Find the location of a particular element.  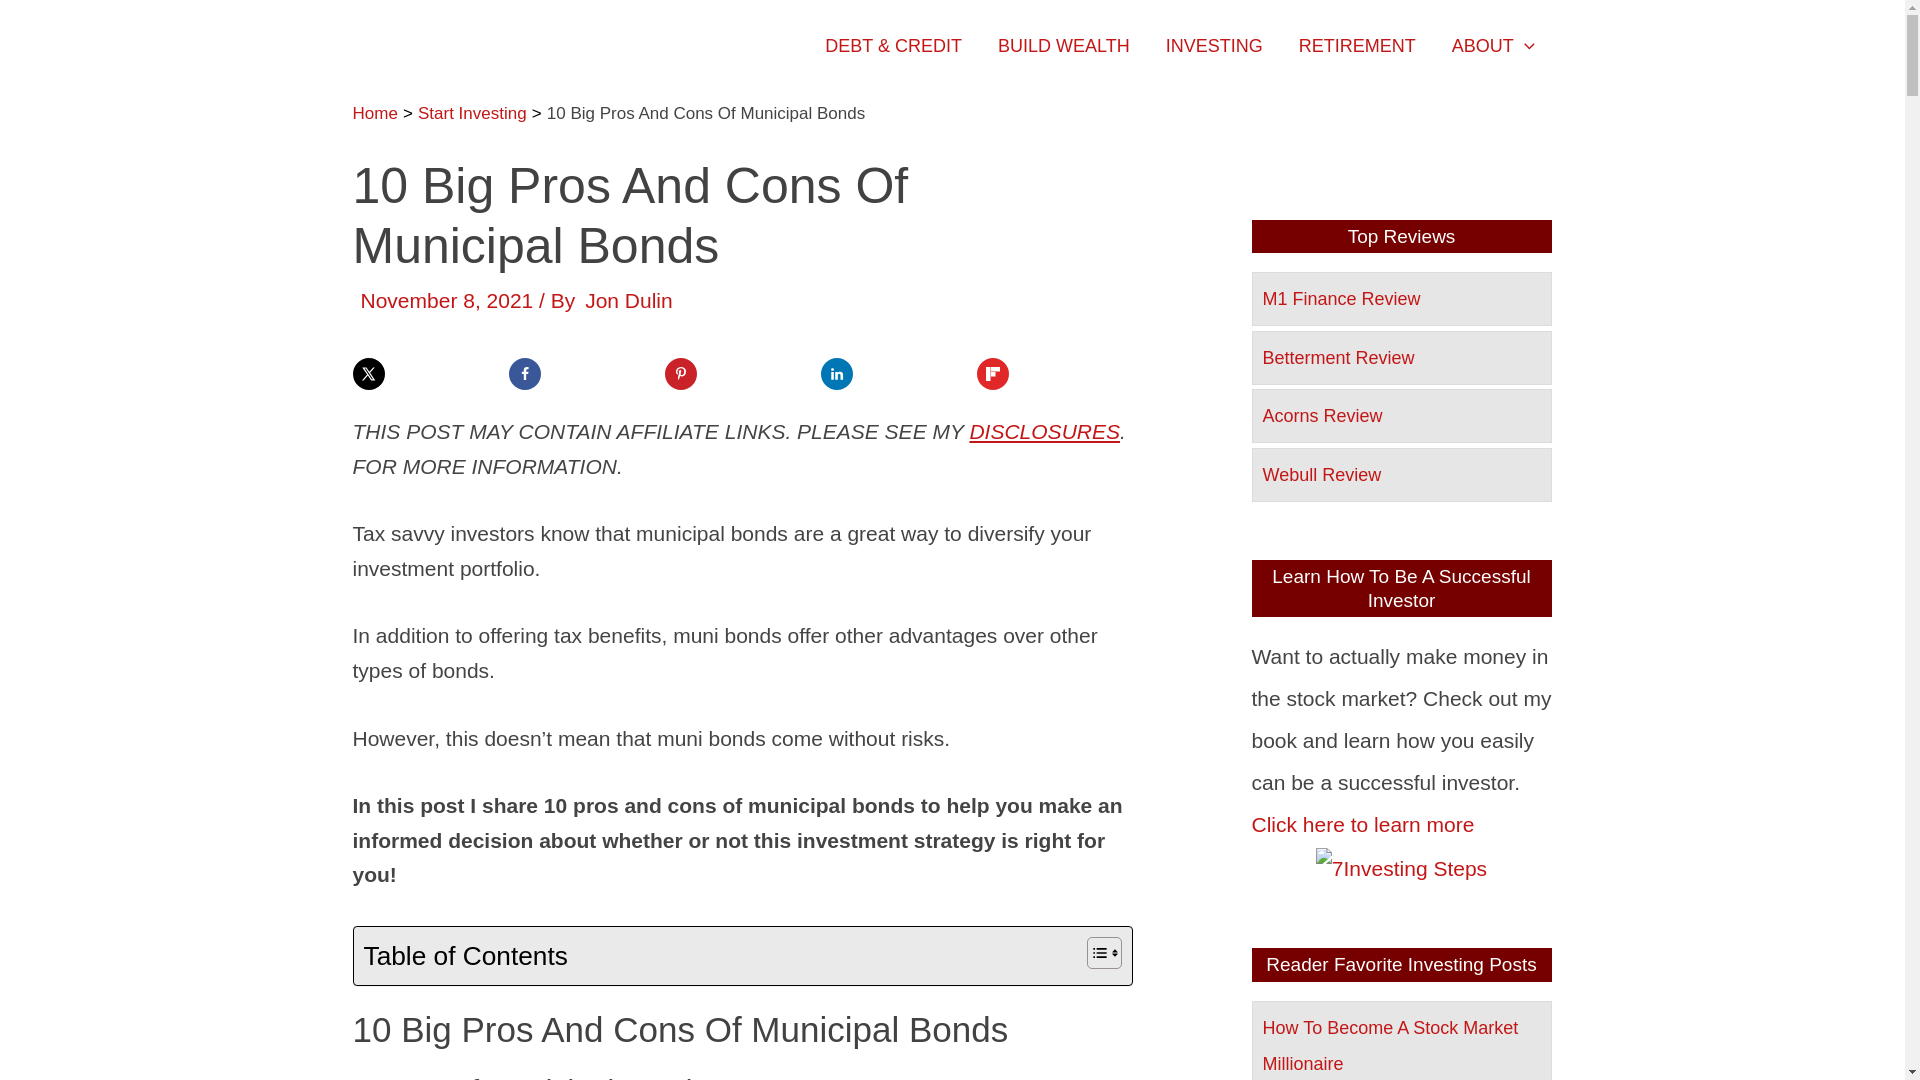

Share on LinkedIn is located at coordinates (836, 373).